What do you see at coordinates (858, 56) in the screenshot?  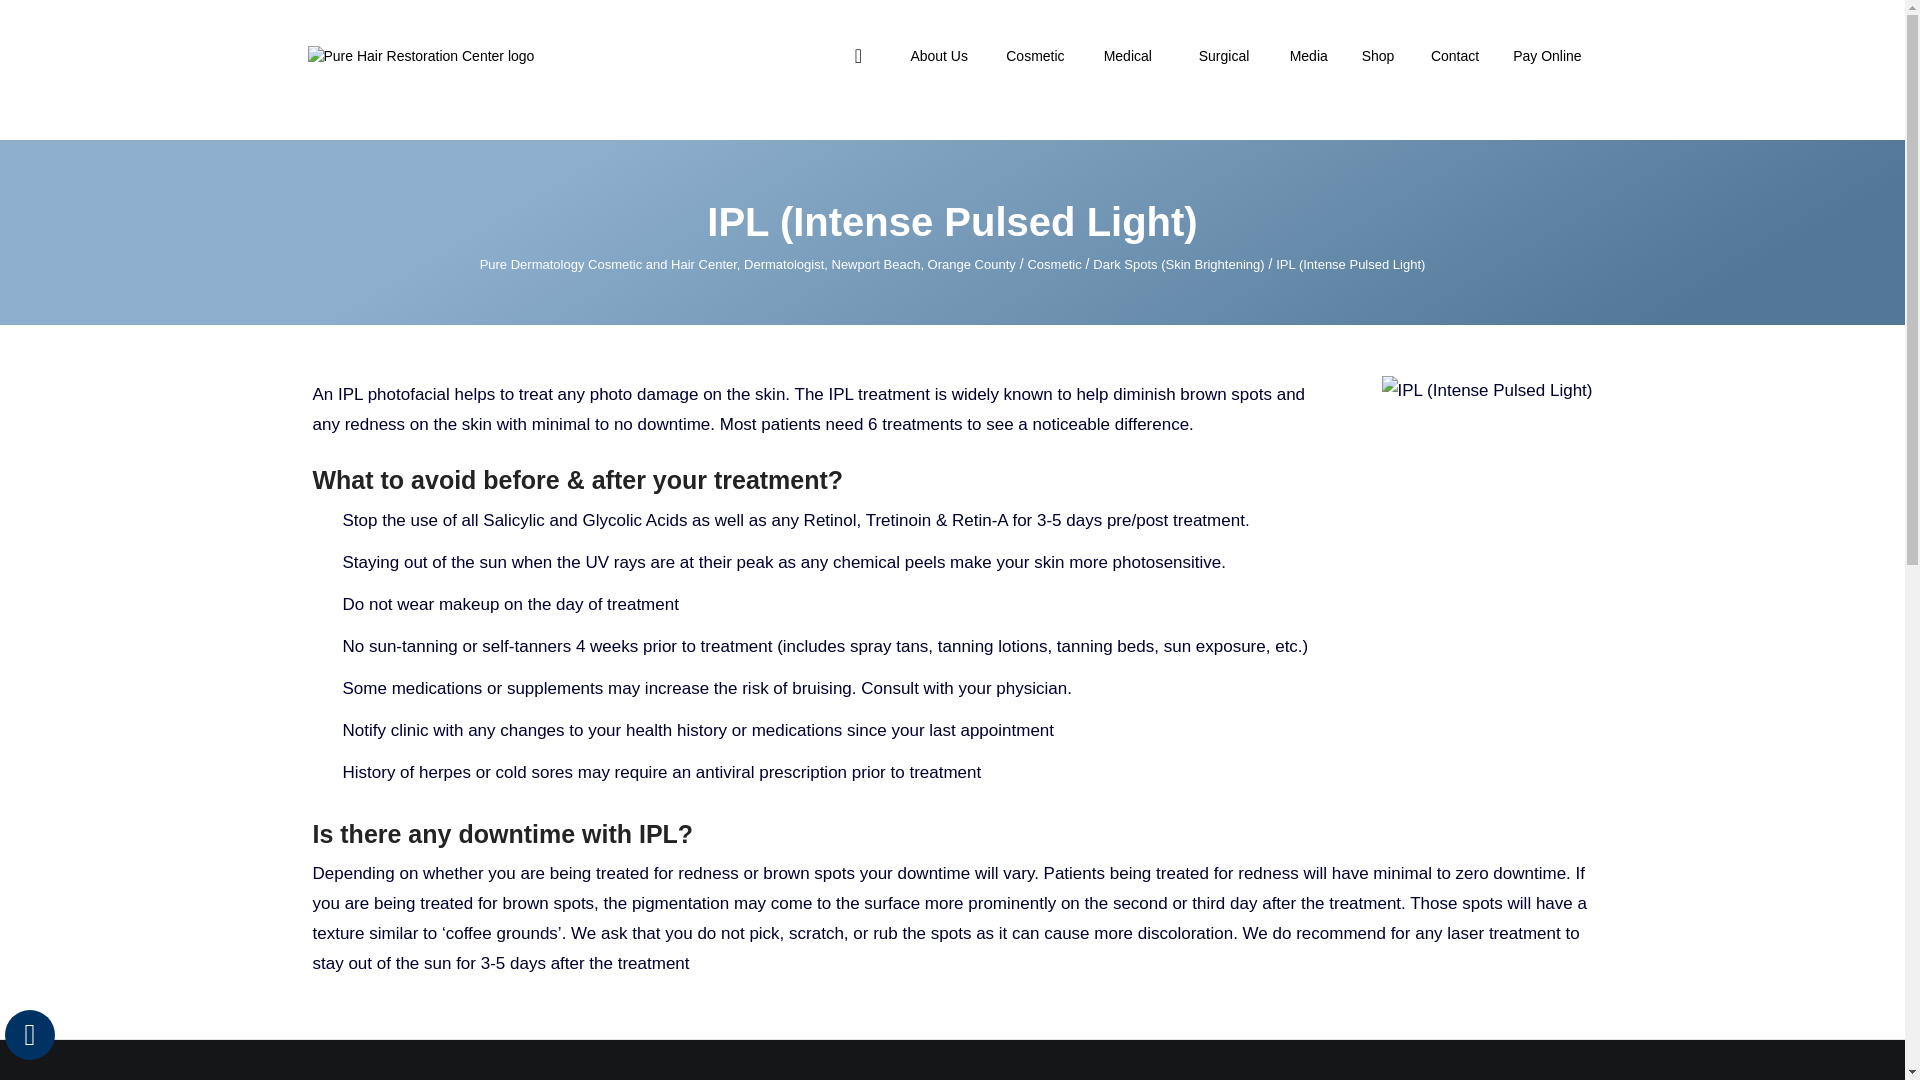 I see `Home` at bounding box center [858, 56].